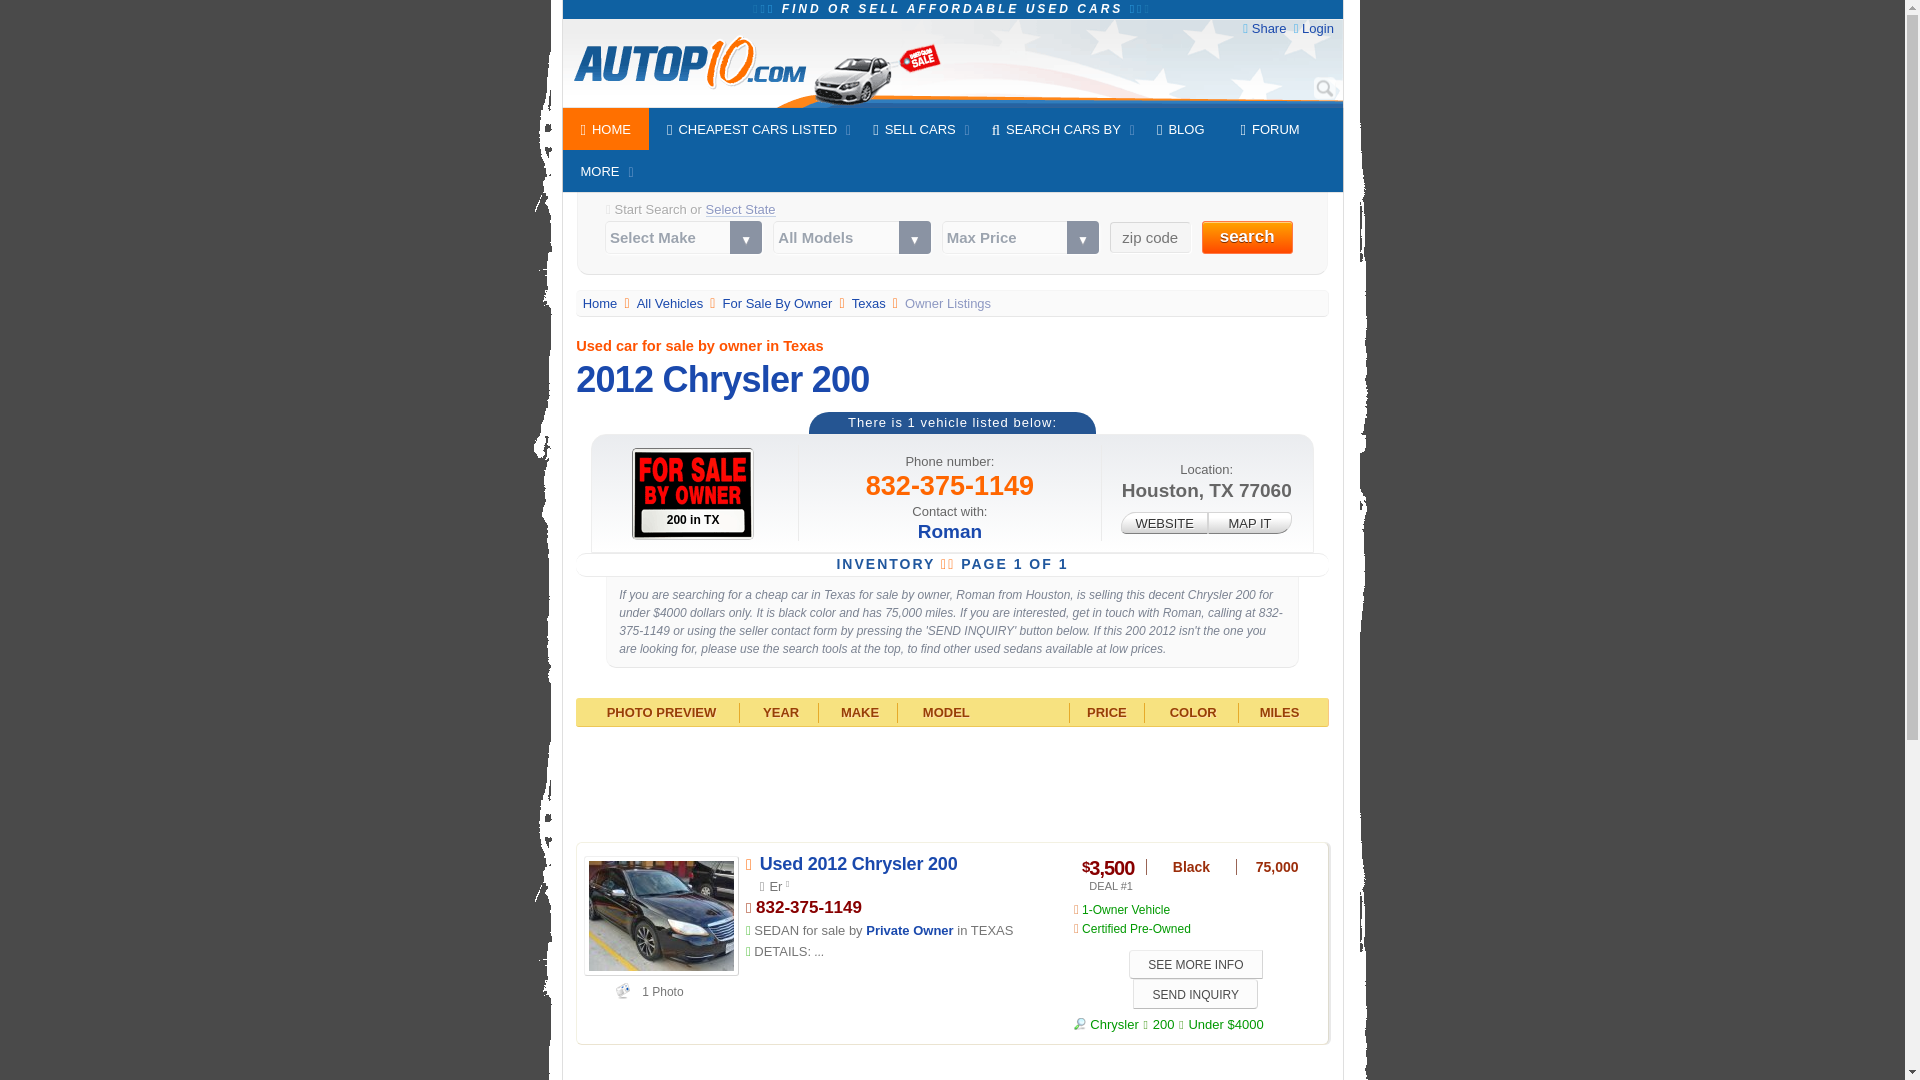  What do you see at coordinates (600, 171) in the screenshot?
I see `MORE` at bounding box center [600, 171].